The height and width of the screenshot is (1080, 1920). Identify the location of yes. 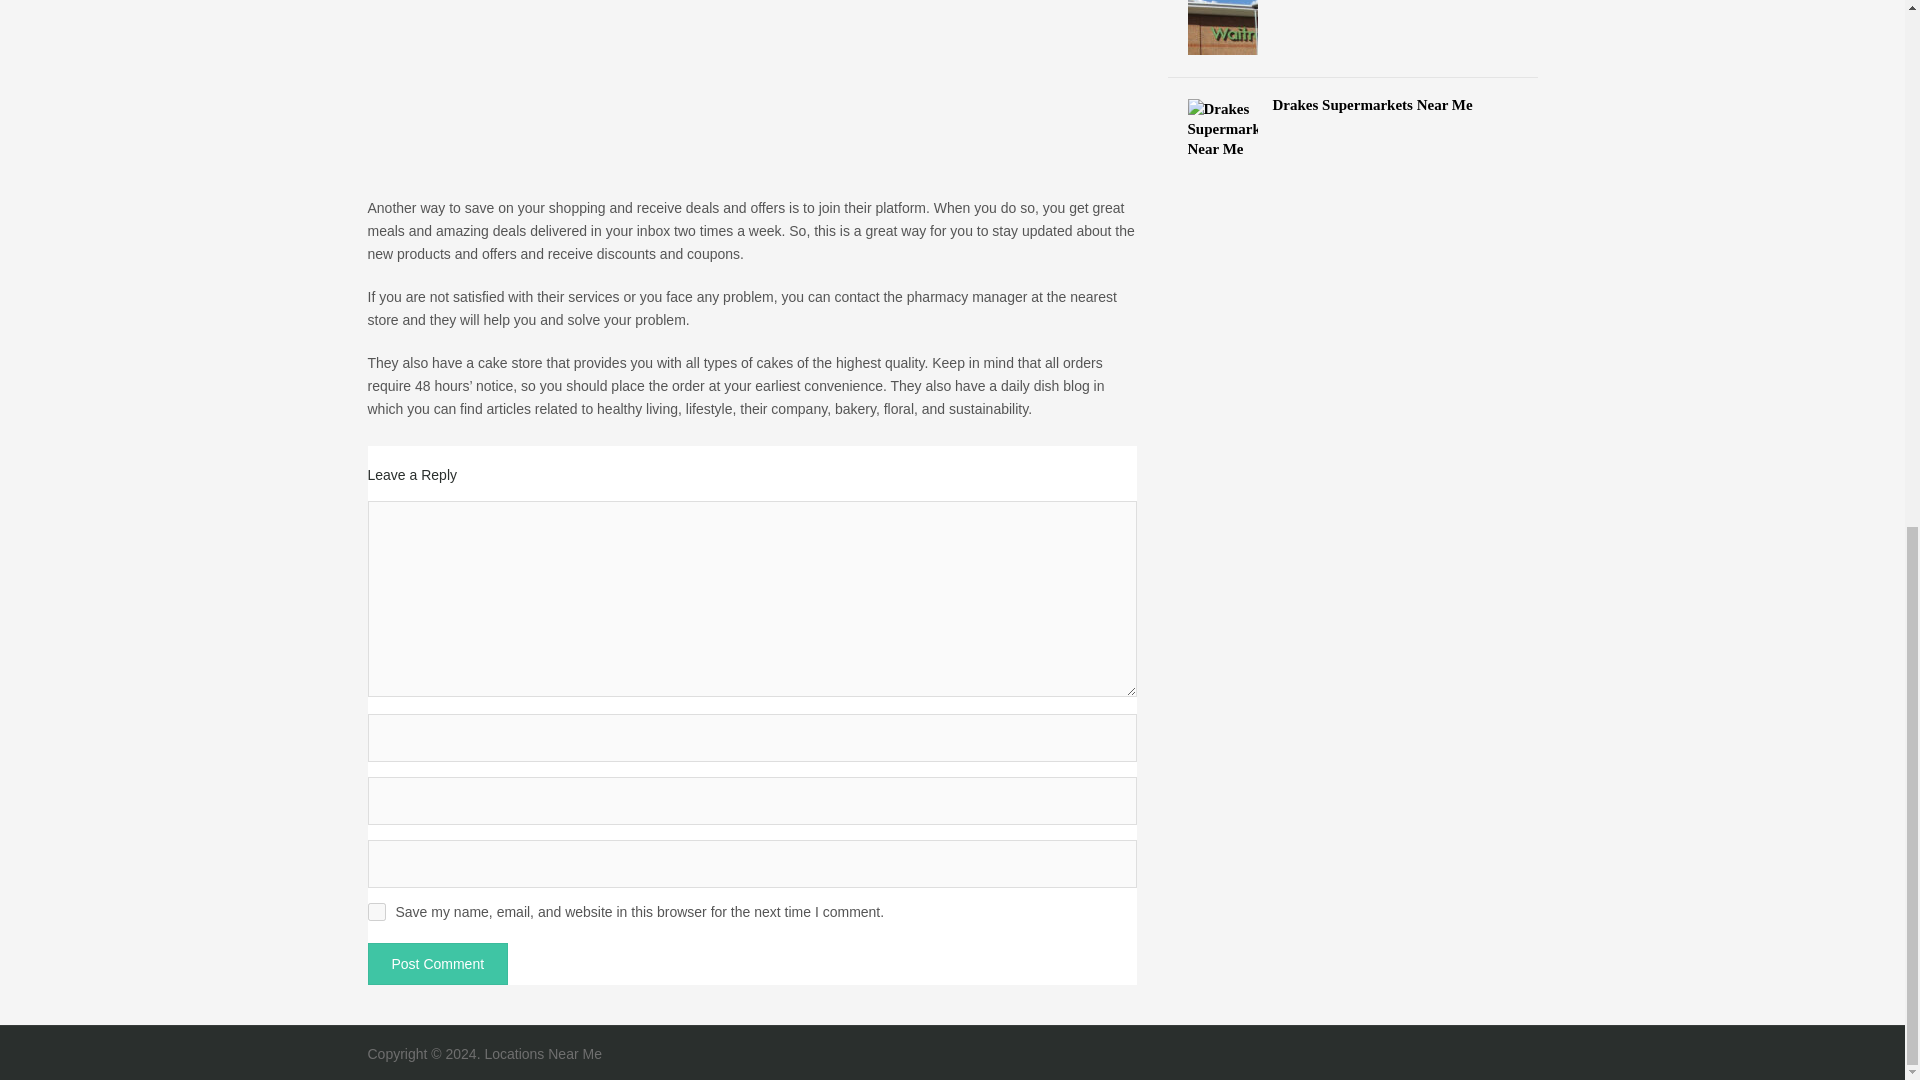
(376, 912).